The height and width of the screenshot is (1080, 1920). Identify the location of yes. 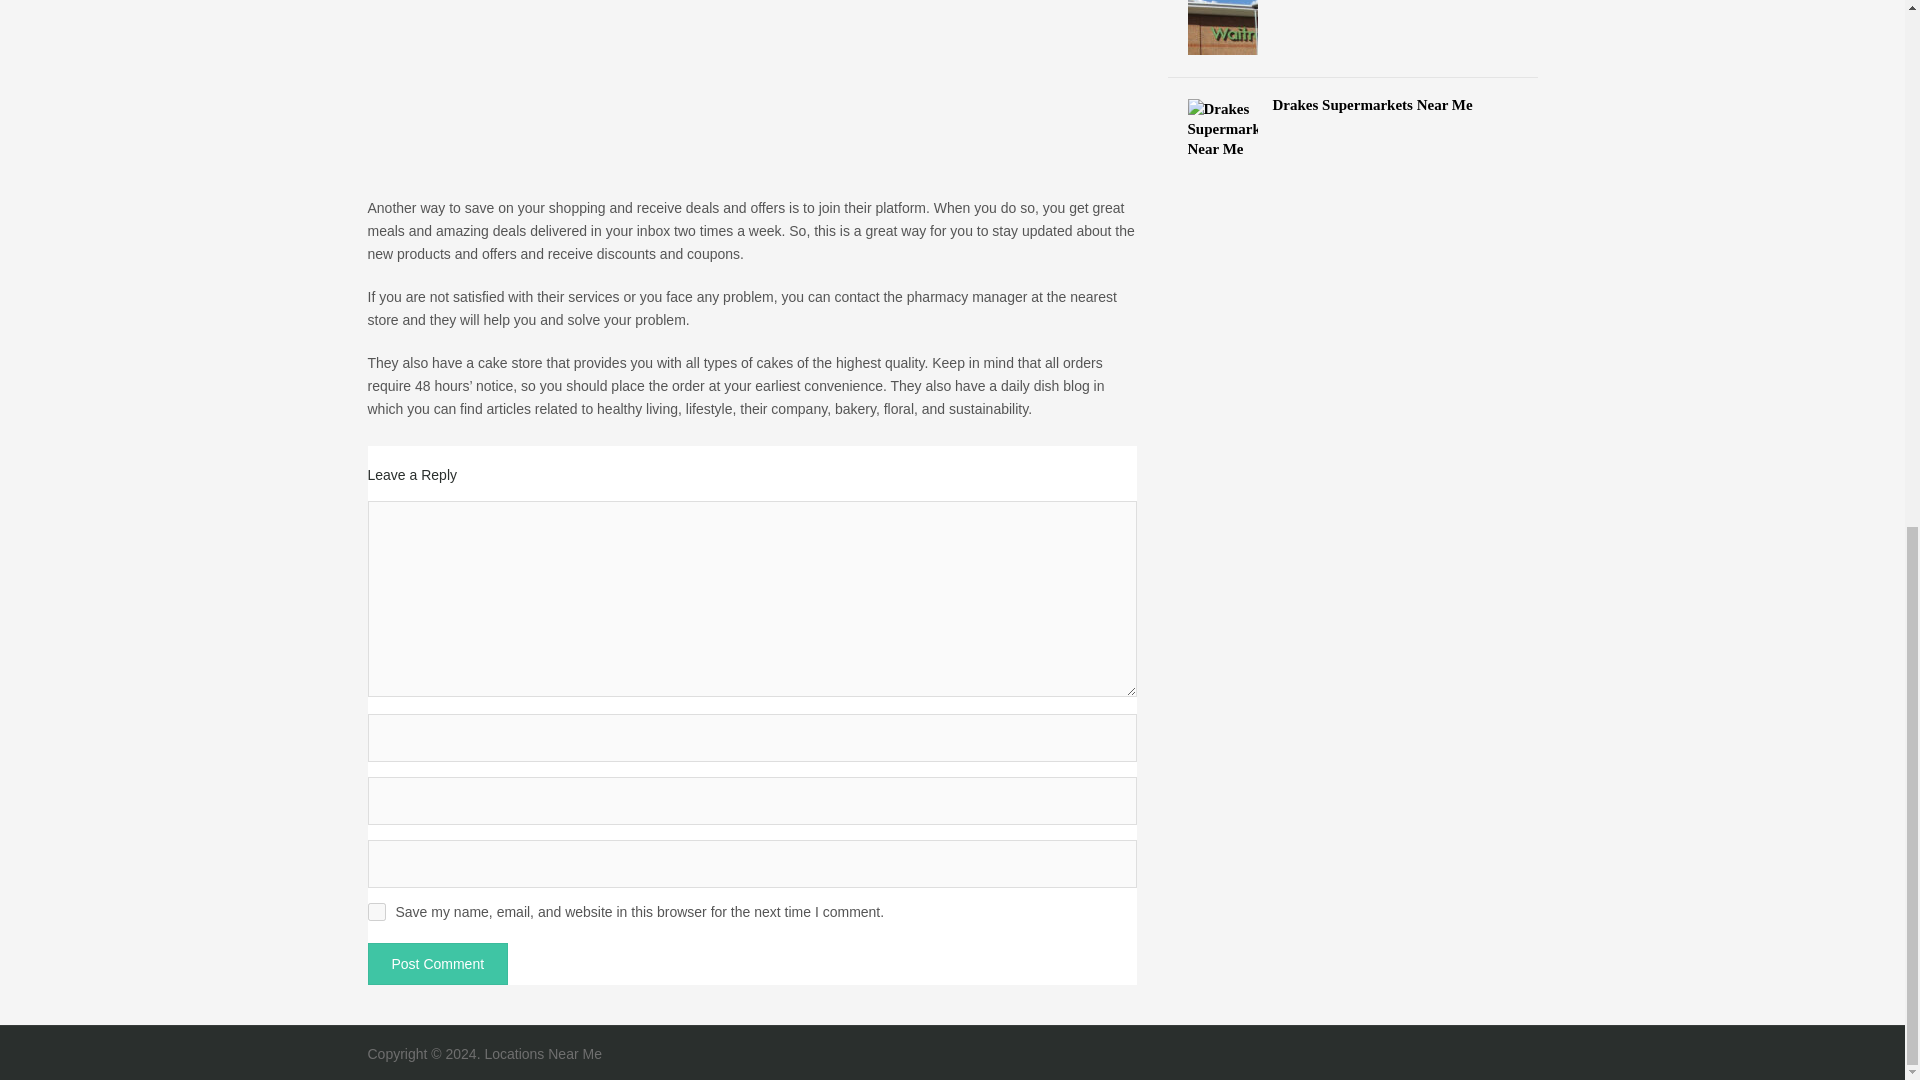
(376, 912).